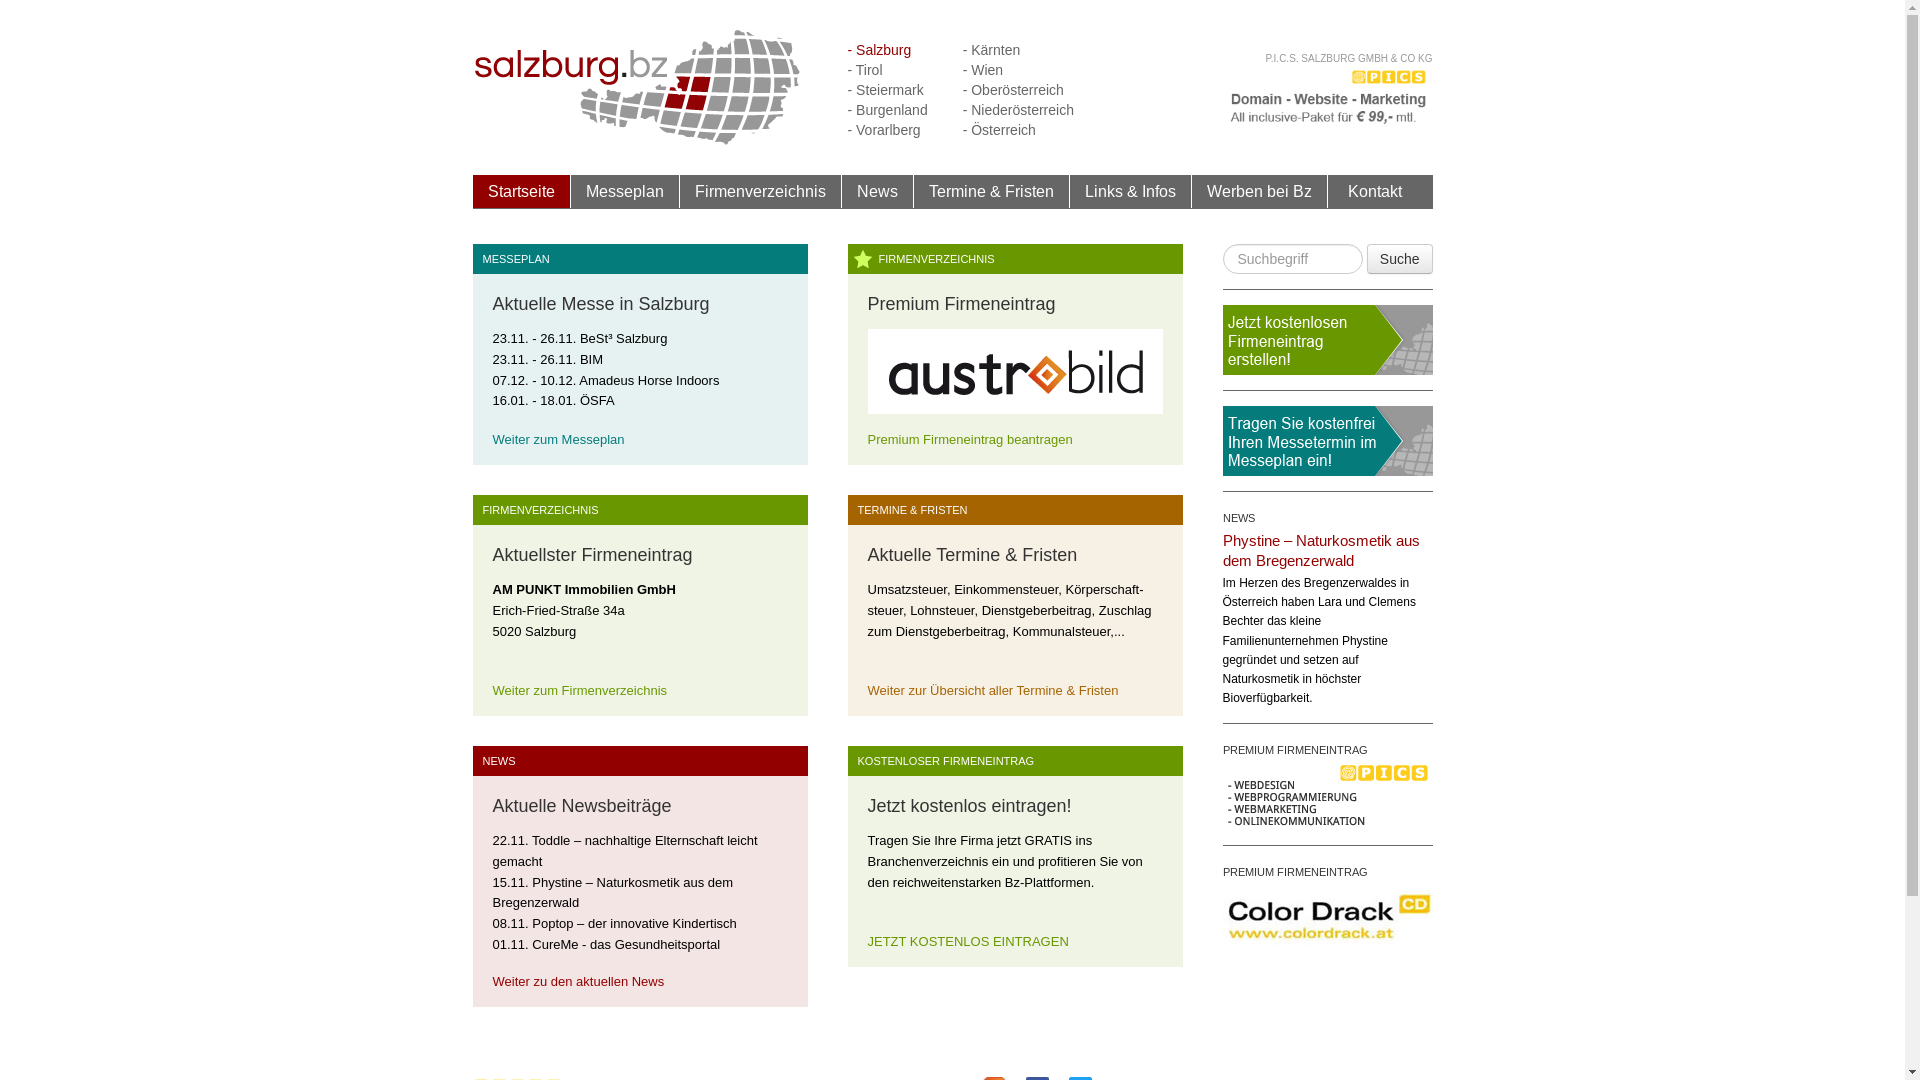 This screenshot has height=1080, width=1920. I want to click on JETZT KOSTENLOS EINTRAGEN, so click(968, 942).